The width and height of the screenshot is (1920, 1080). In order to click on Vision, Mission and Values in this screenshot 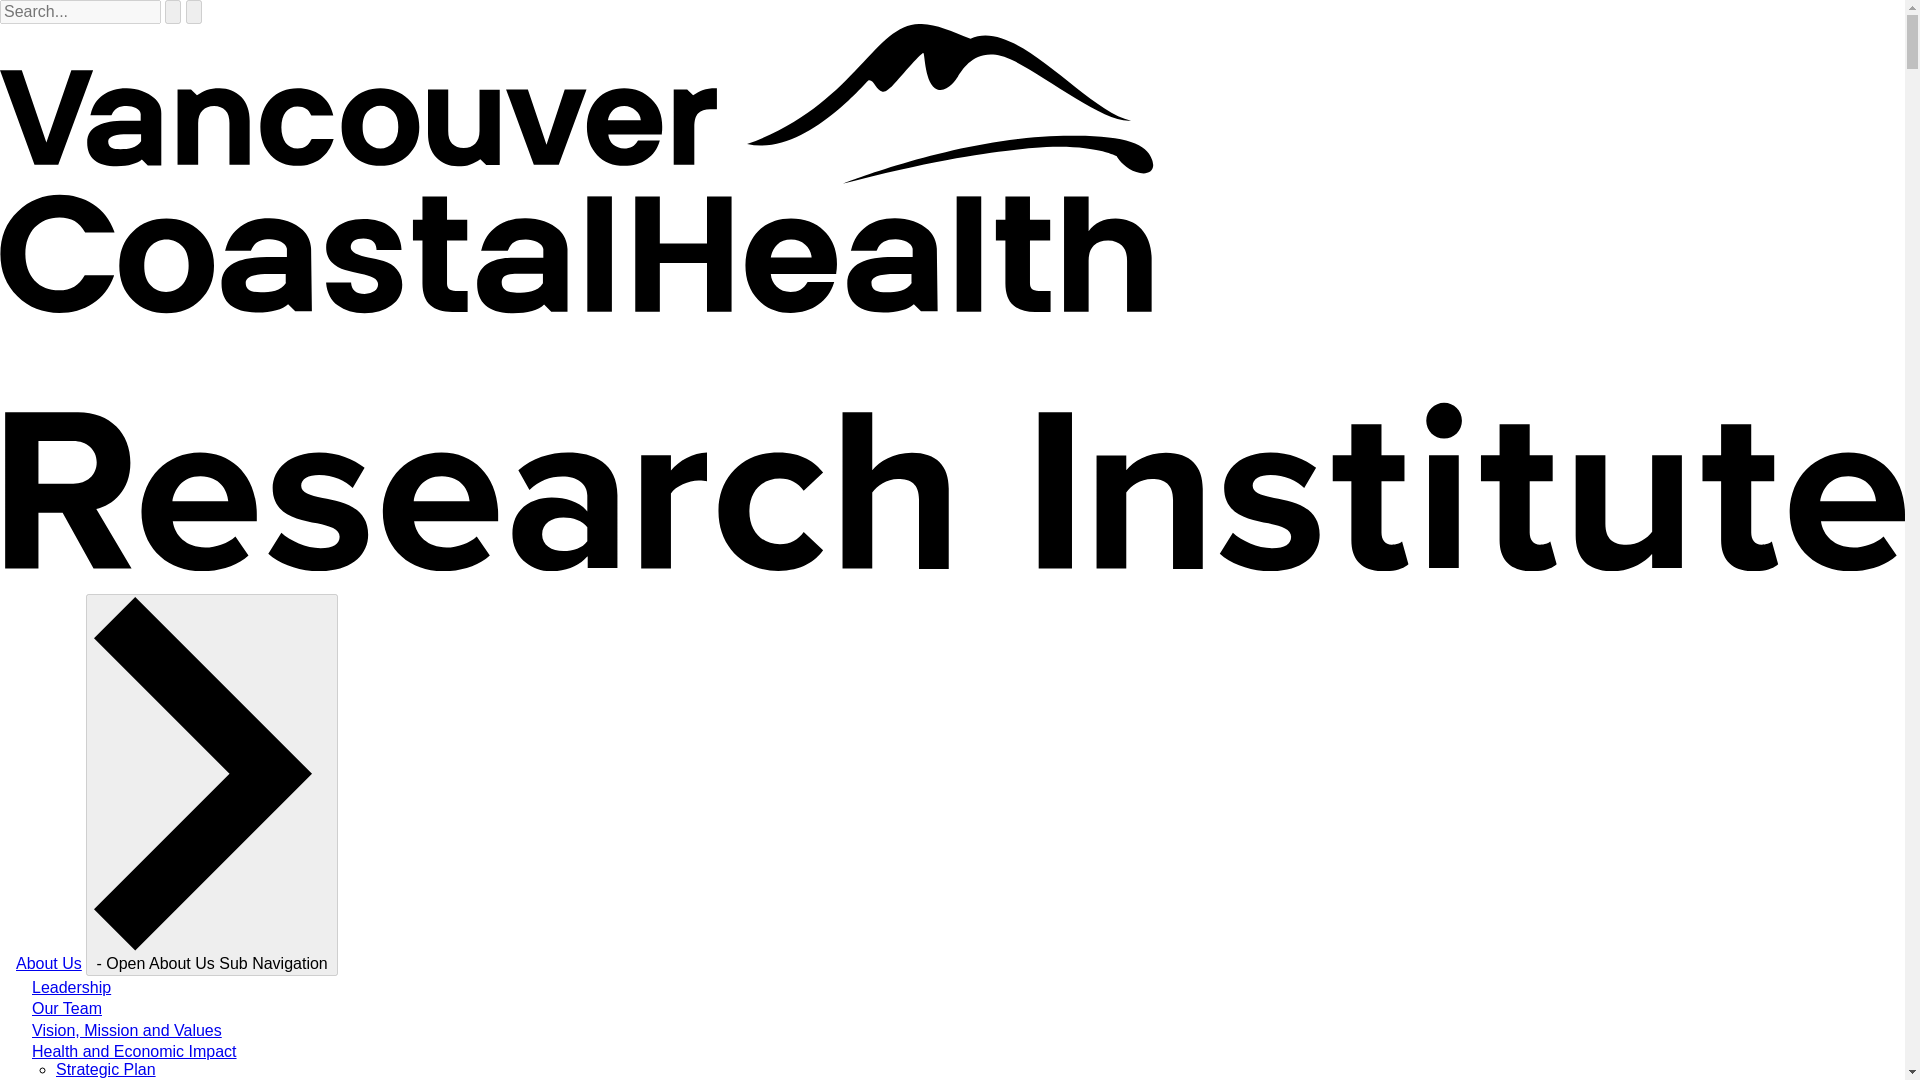, I will do `click(127, 1030)`.